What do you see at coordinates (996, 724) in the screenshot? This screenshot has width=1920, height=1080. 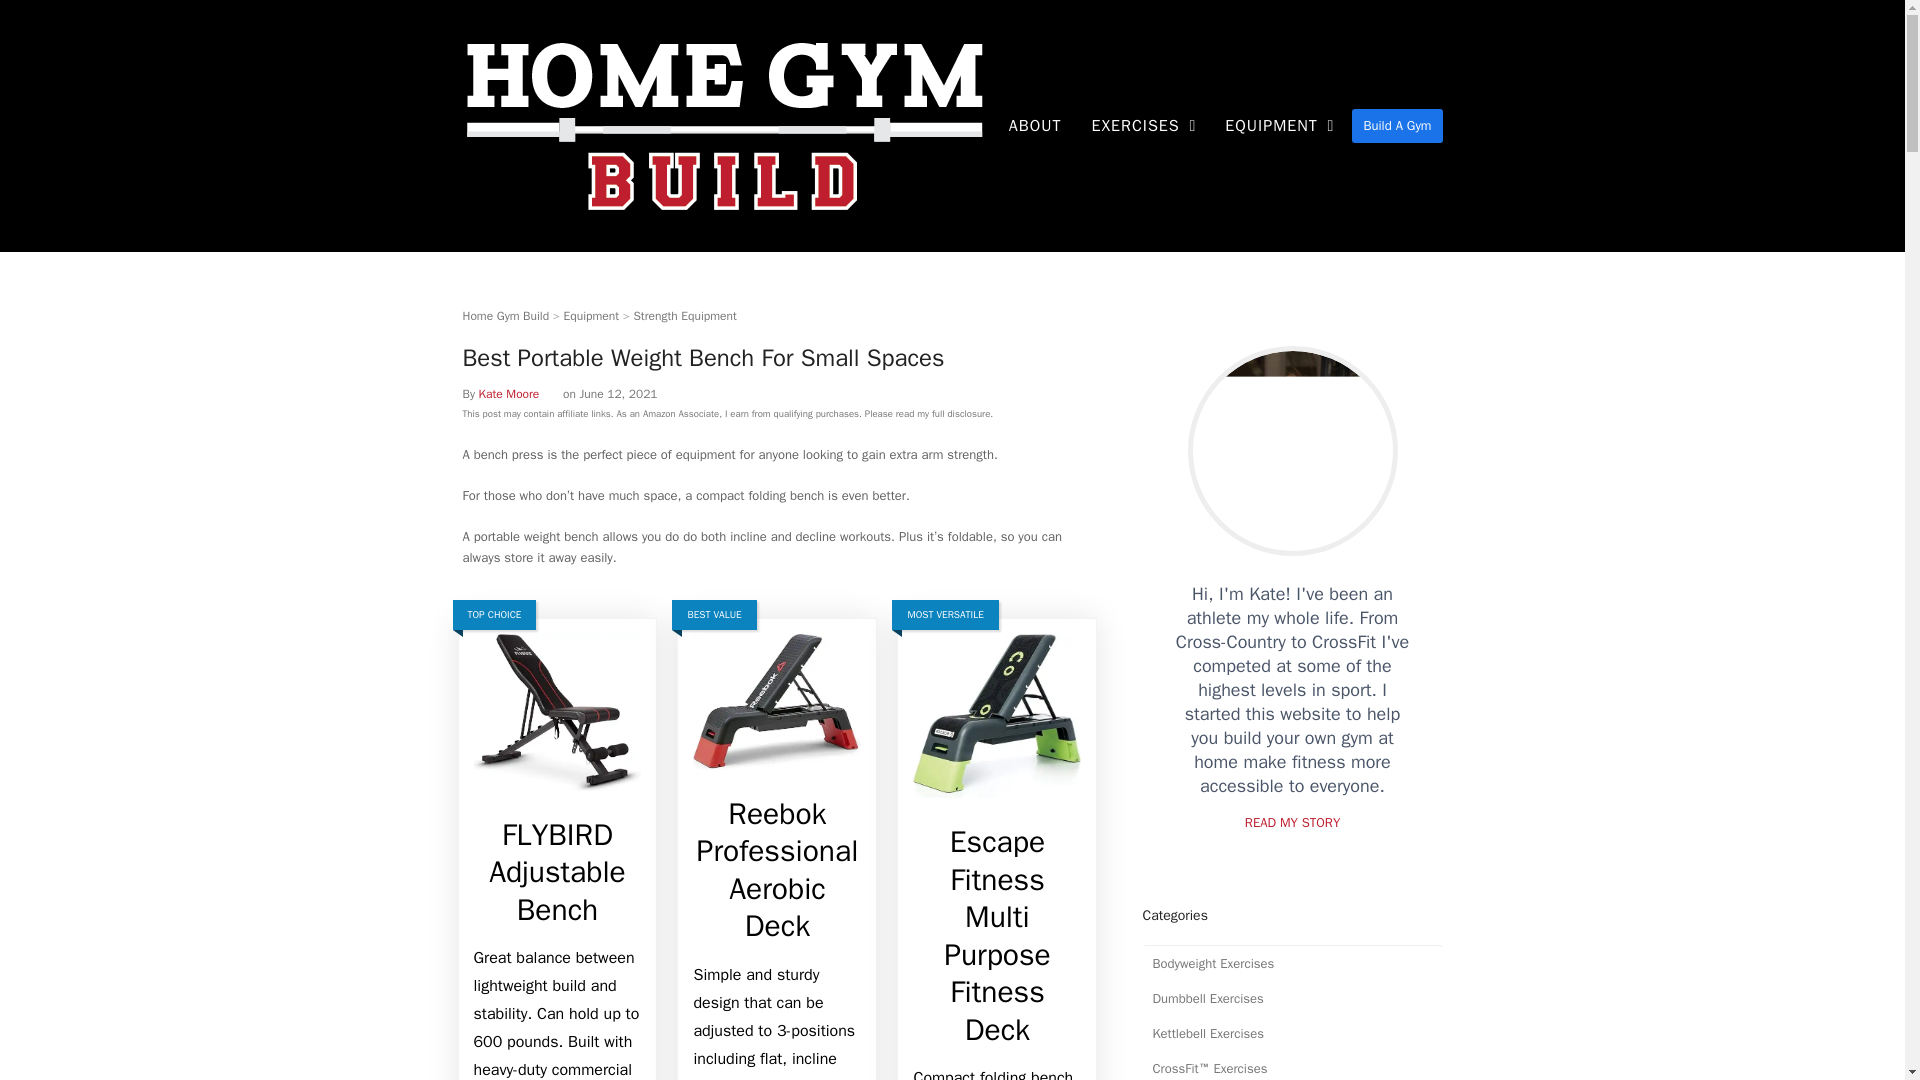 I see `Escape Fitness Multi Purpose Fitness Deck` at bounding box center [996, 724].